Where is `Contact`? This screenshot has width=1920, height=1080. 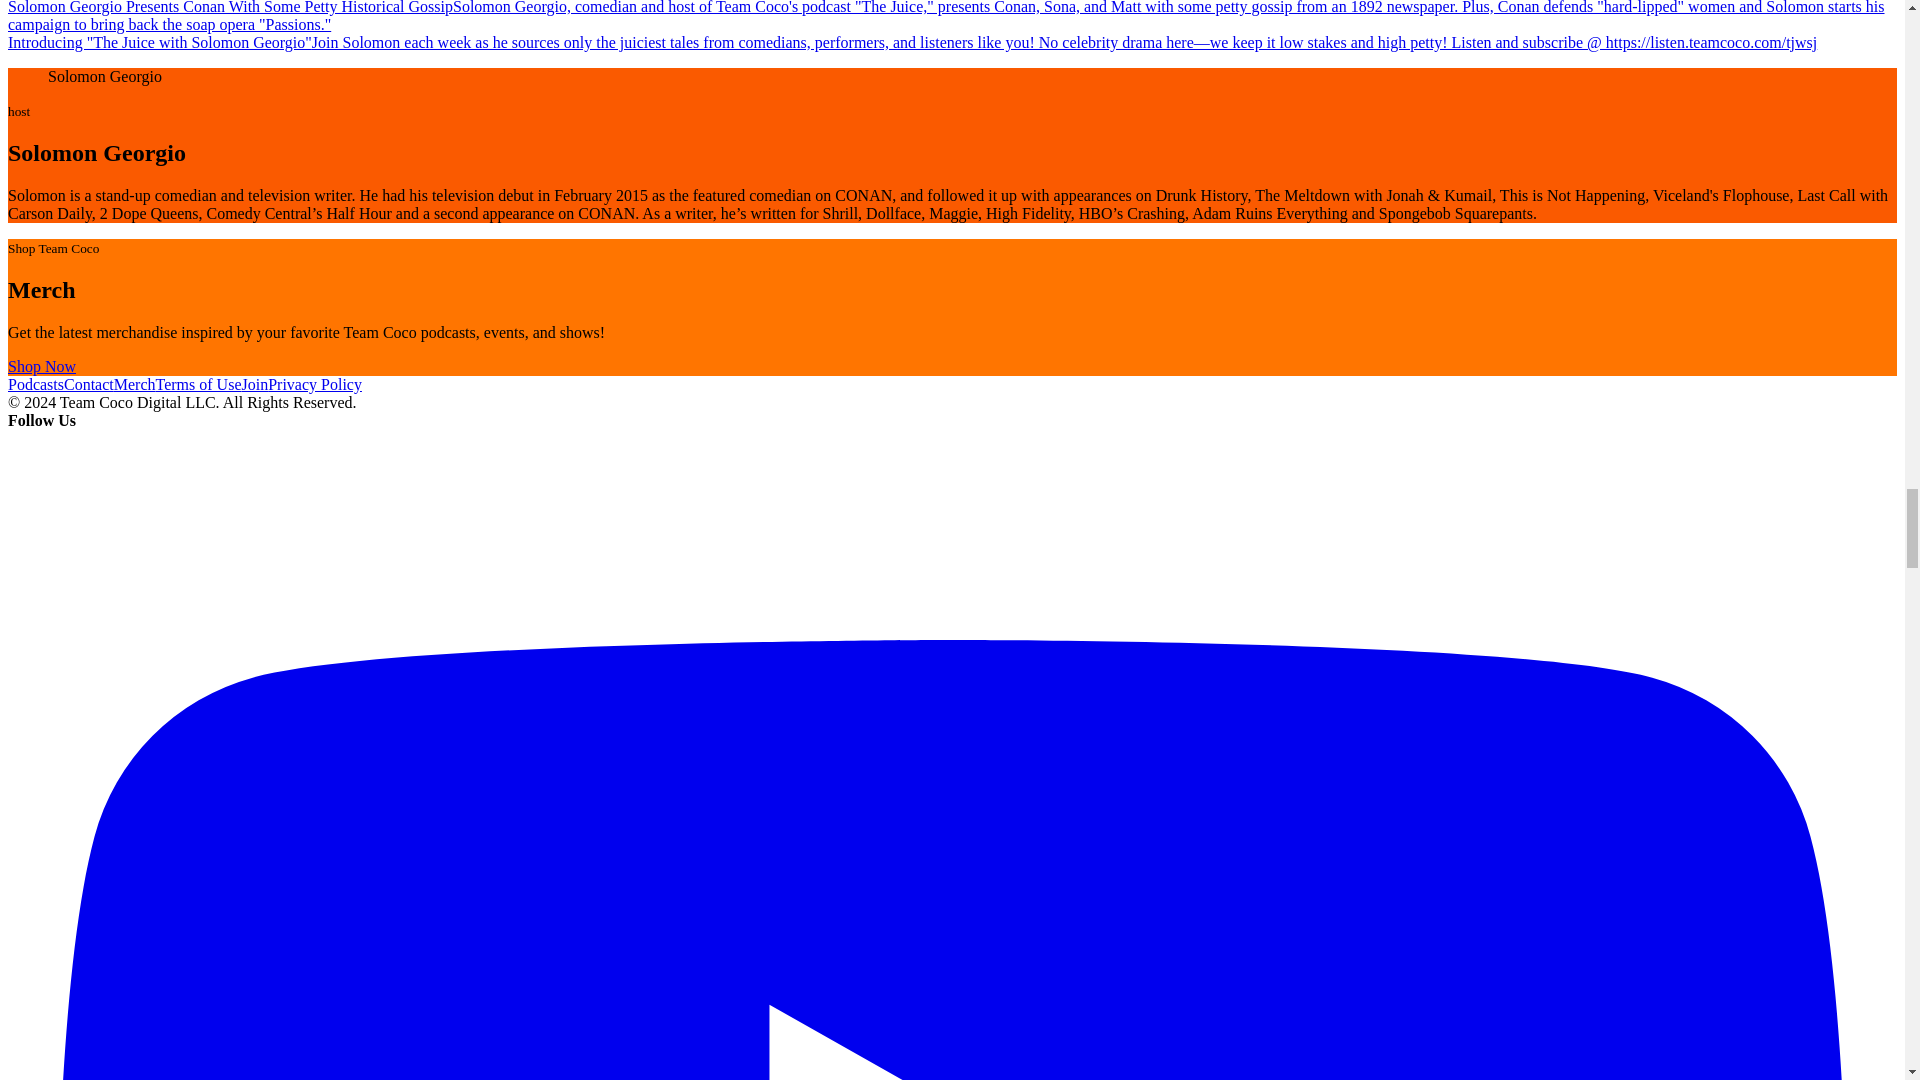
Contact is located at coordinates (88, 384).